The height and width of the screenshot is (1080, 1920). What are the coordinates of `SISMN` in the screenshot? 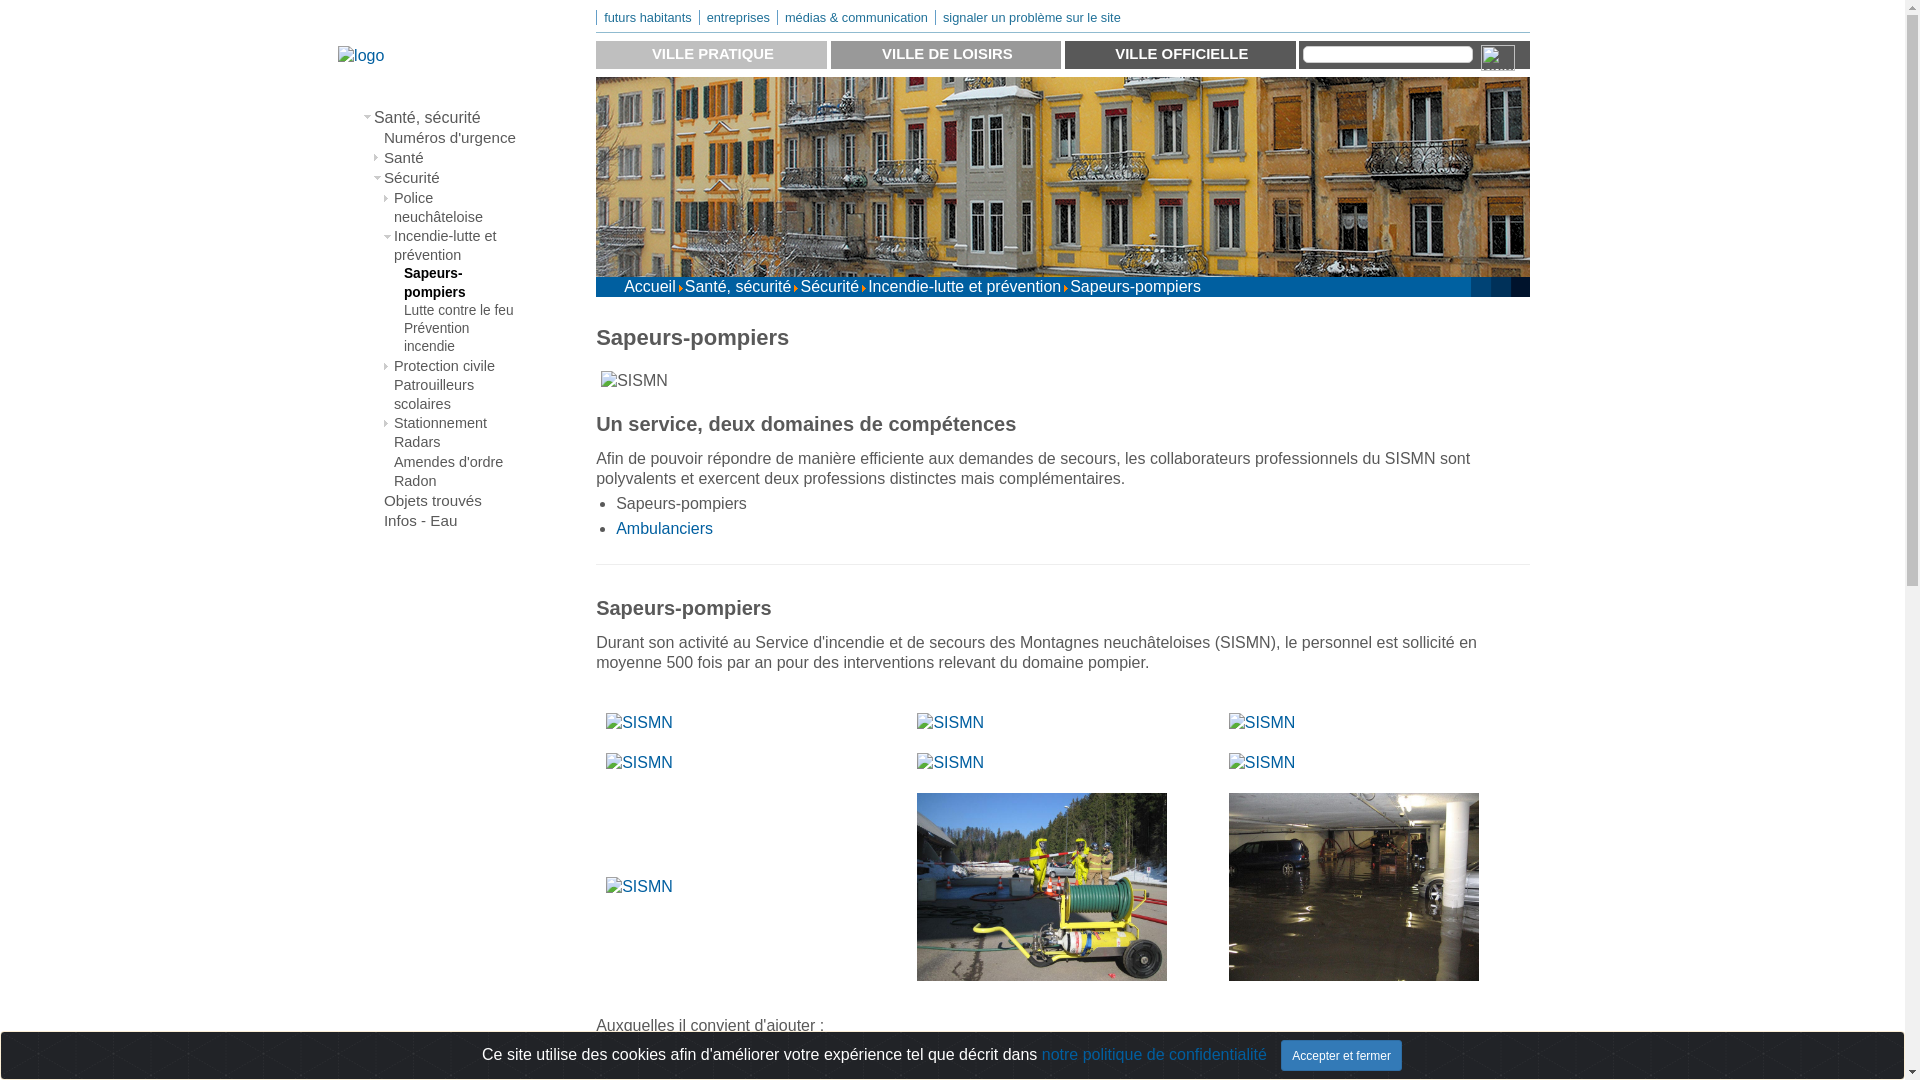 It's located at (1354, 887).